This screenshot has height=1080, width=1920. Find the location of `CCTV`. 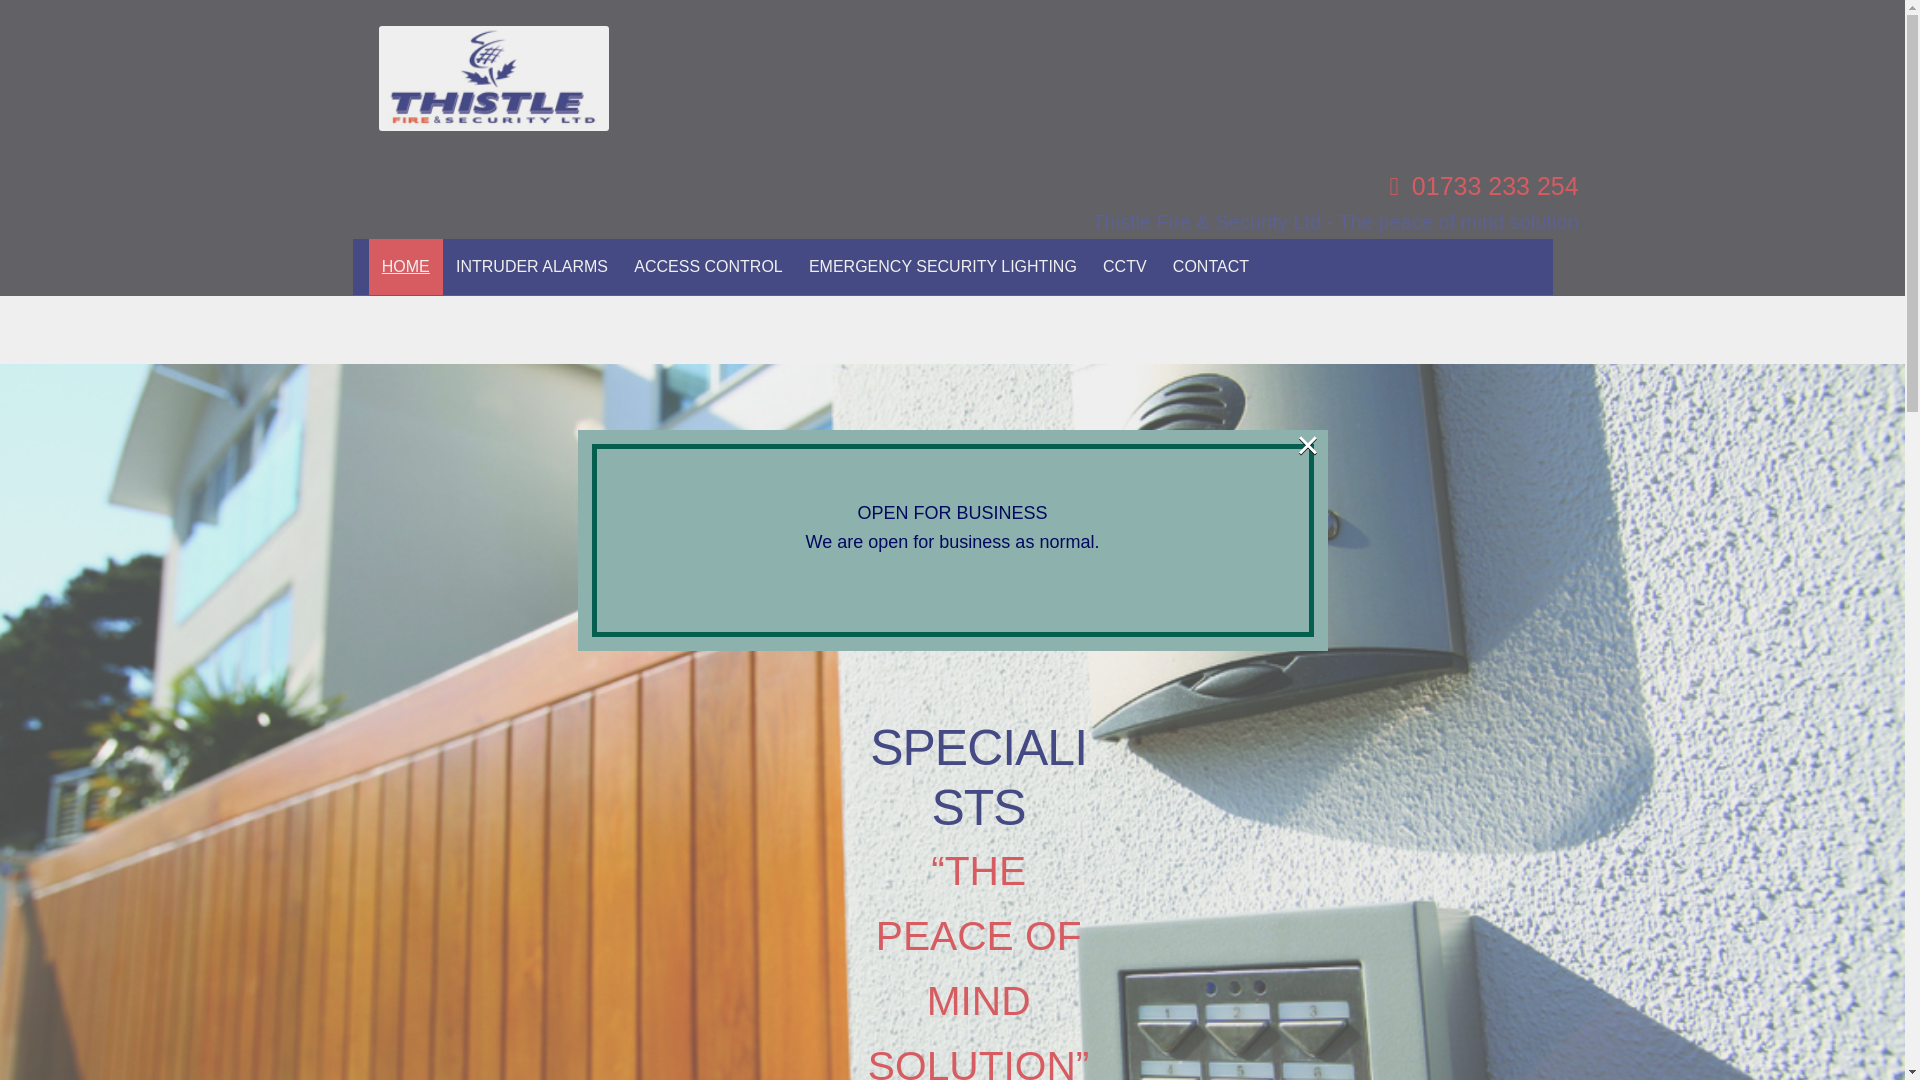

CCTV is located at coordinates (1124, 266).